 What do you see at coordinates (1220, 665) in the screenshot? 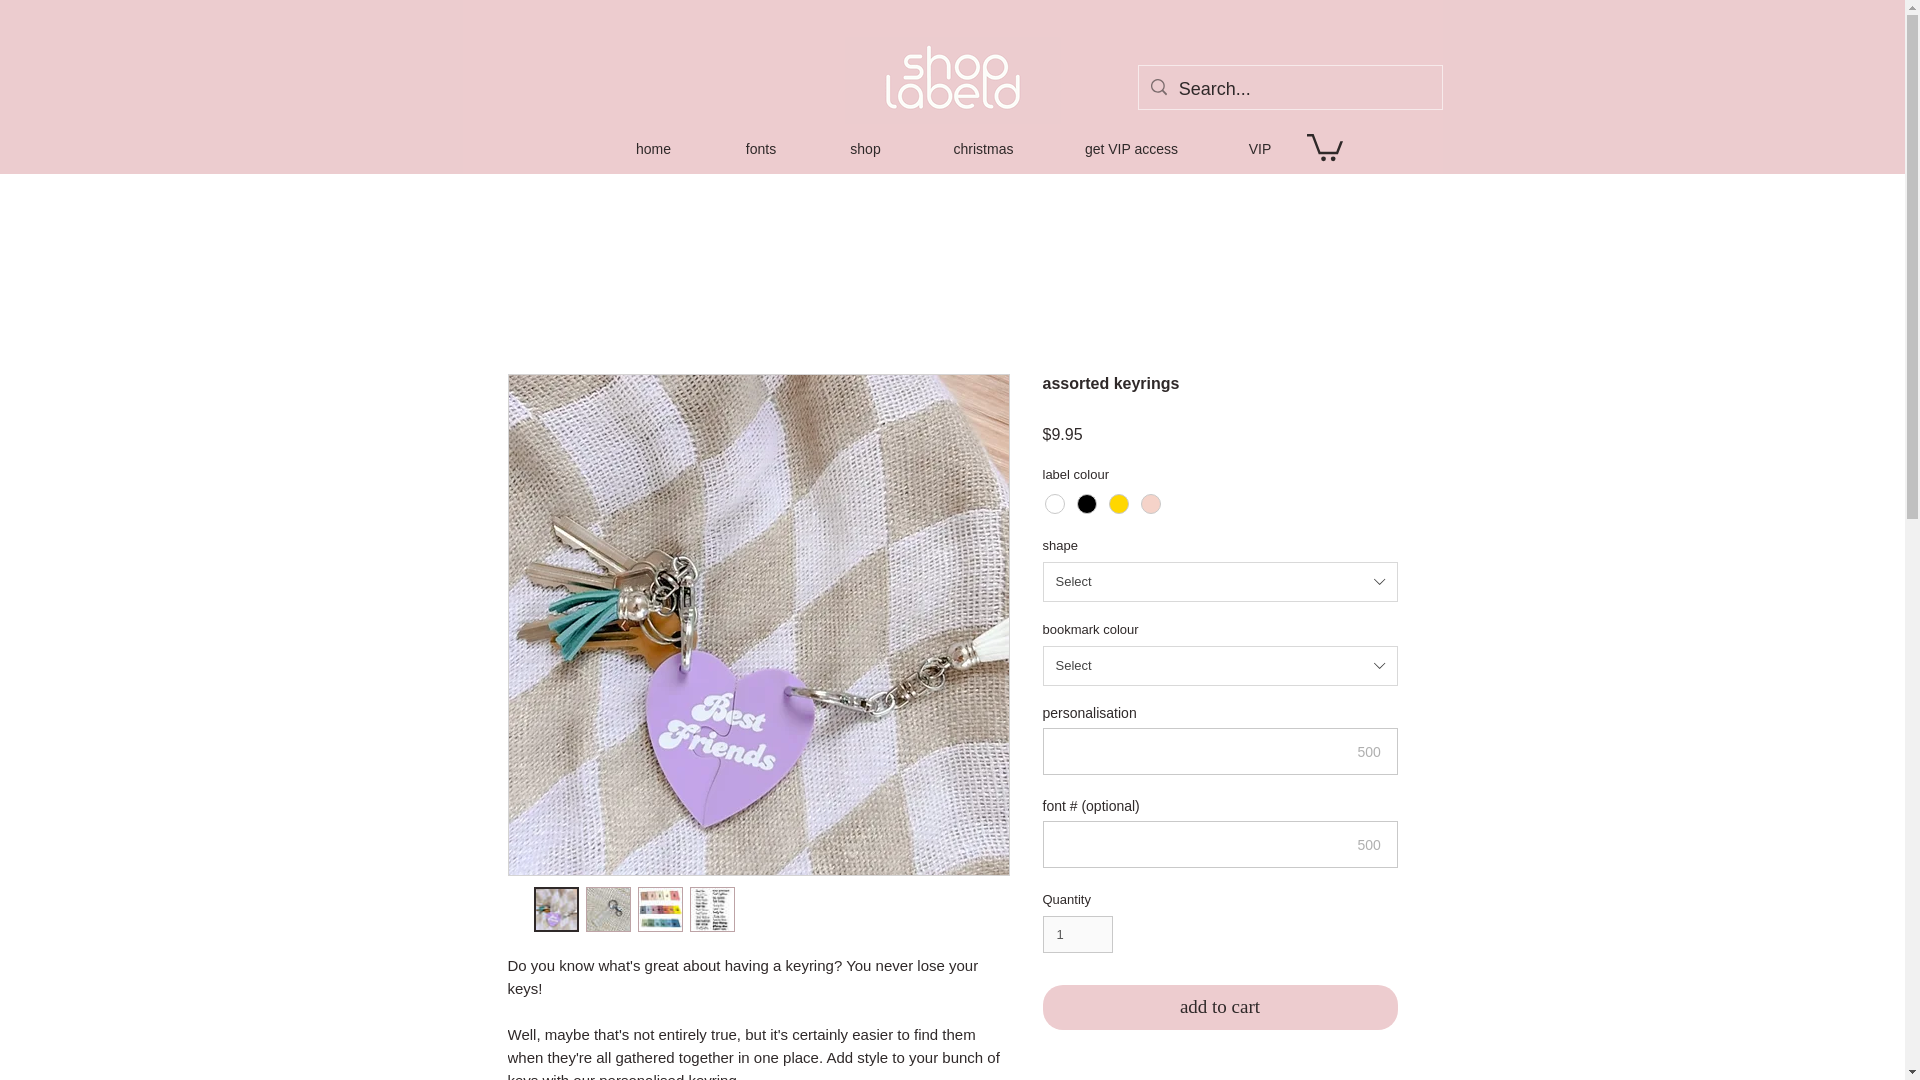
I see `Select` at bounding box center [1220, 665].